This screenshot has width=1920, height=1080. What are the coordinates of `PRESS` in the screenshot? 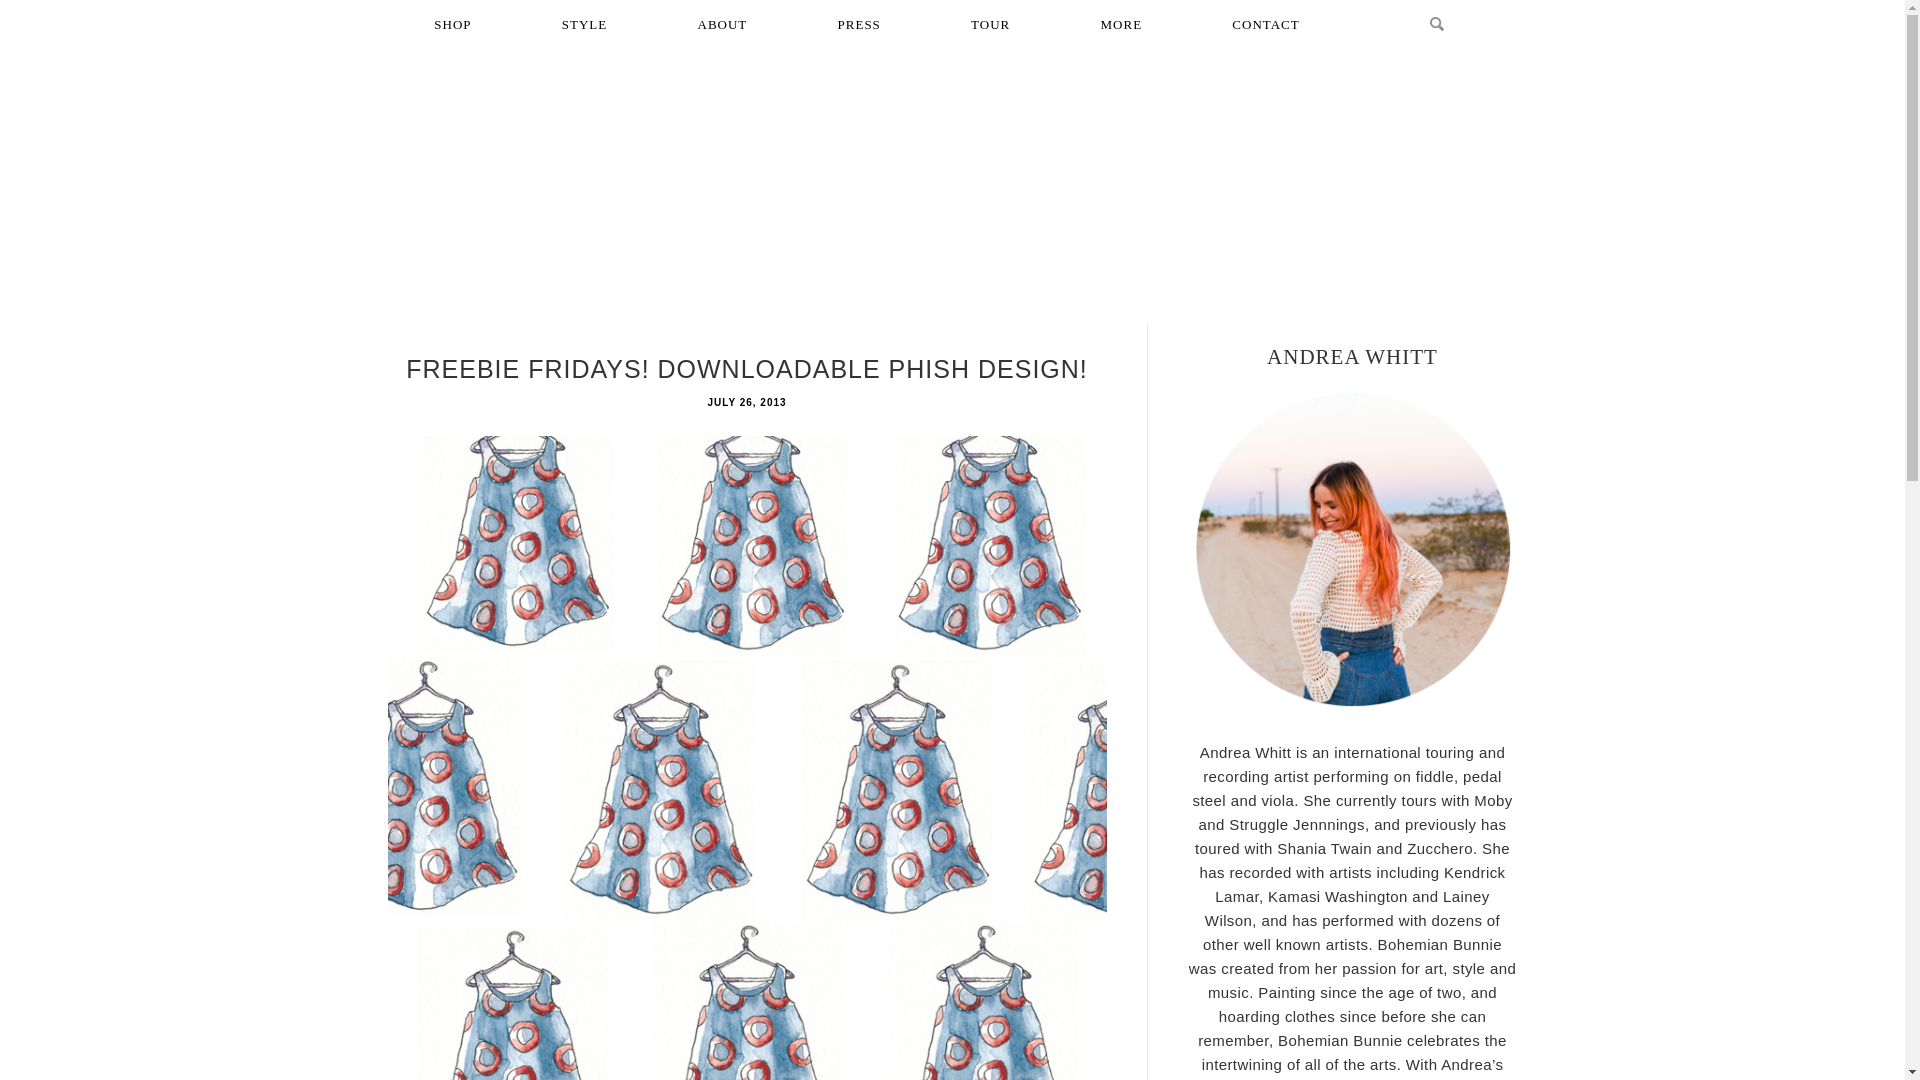 It's located at (858, 24).